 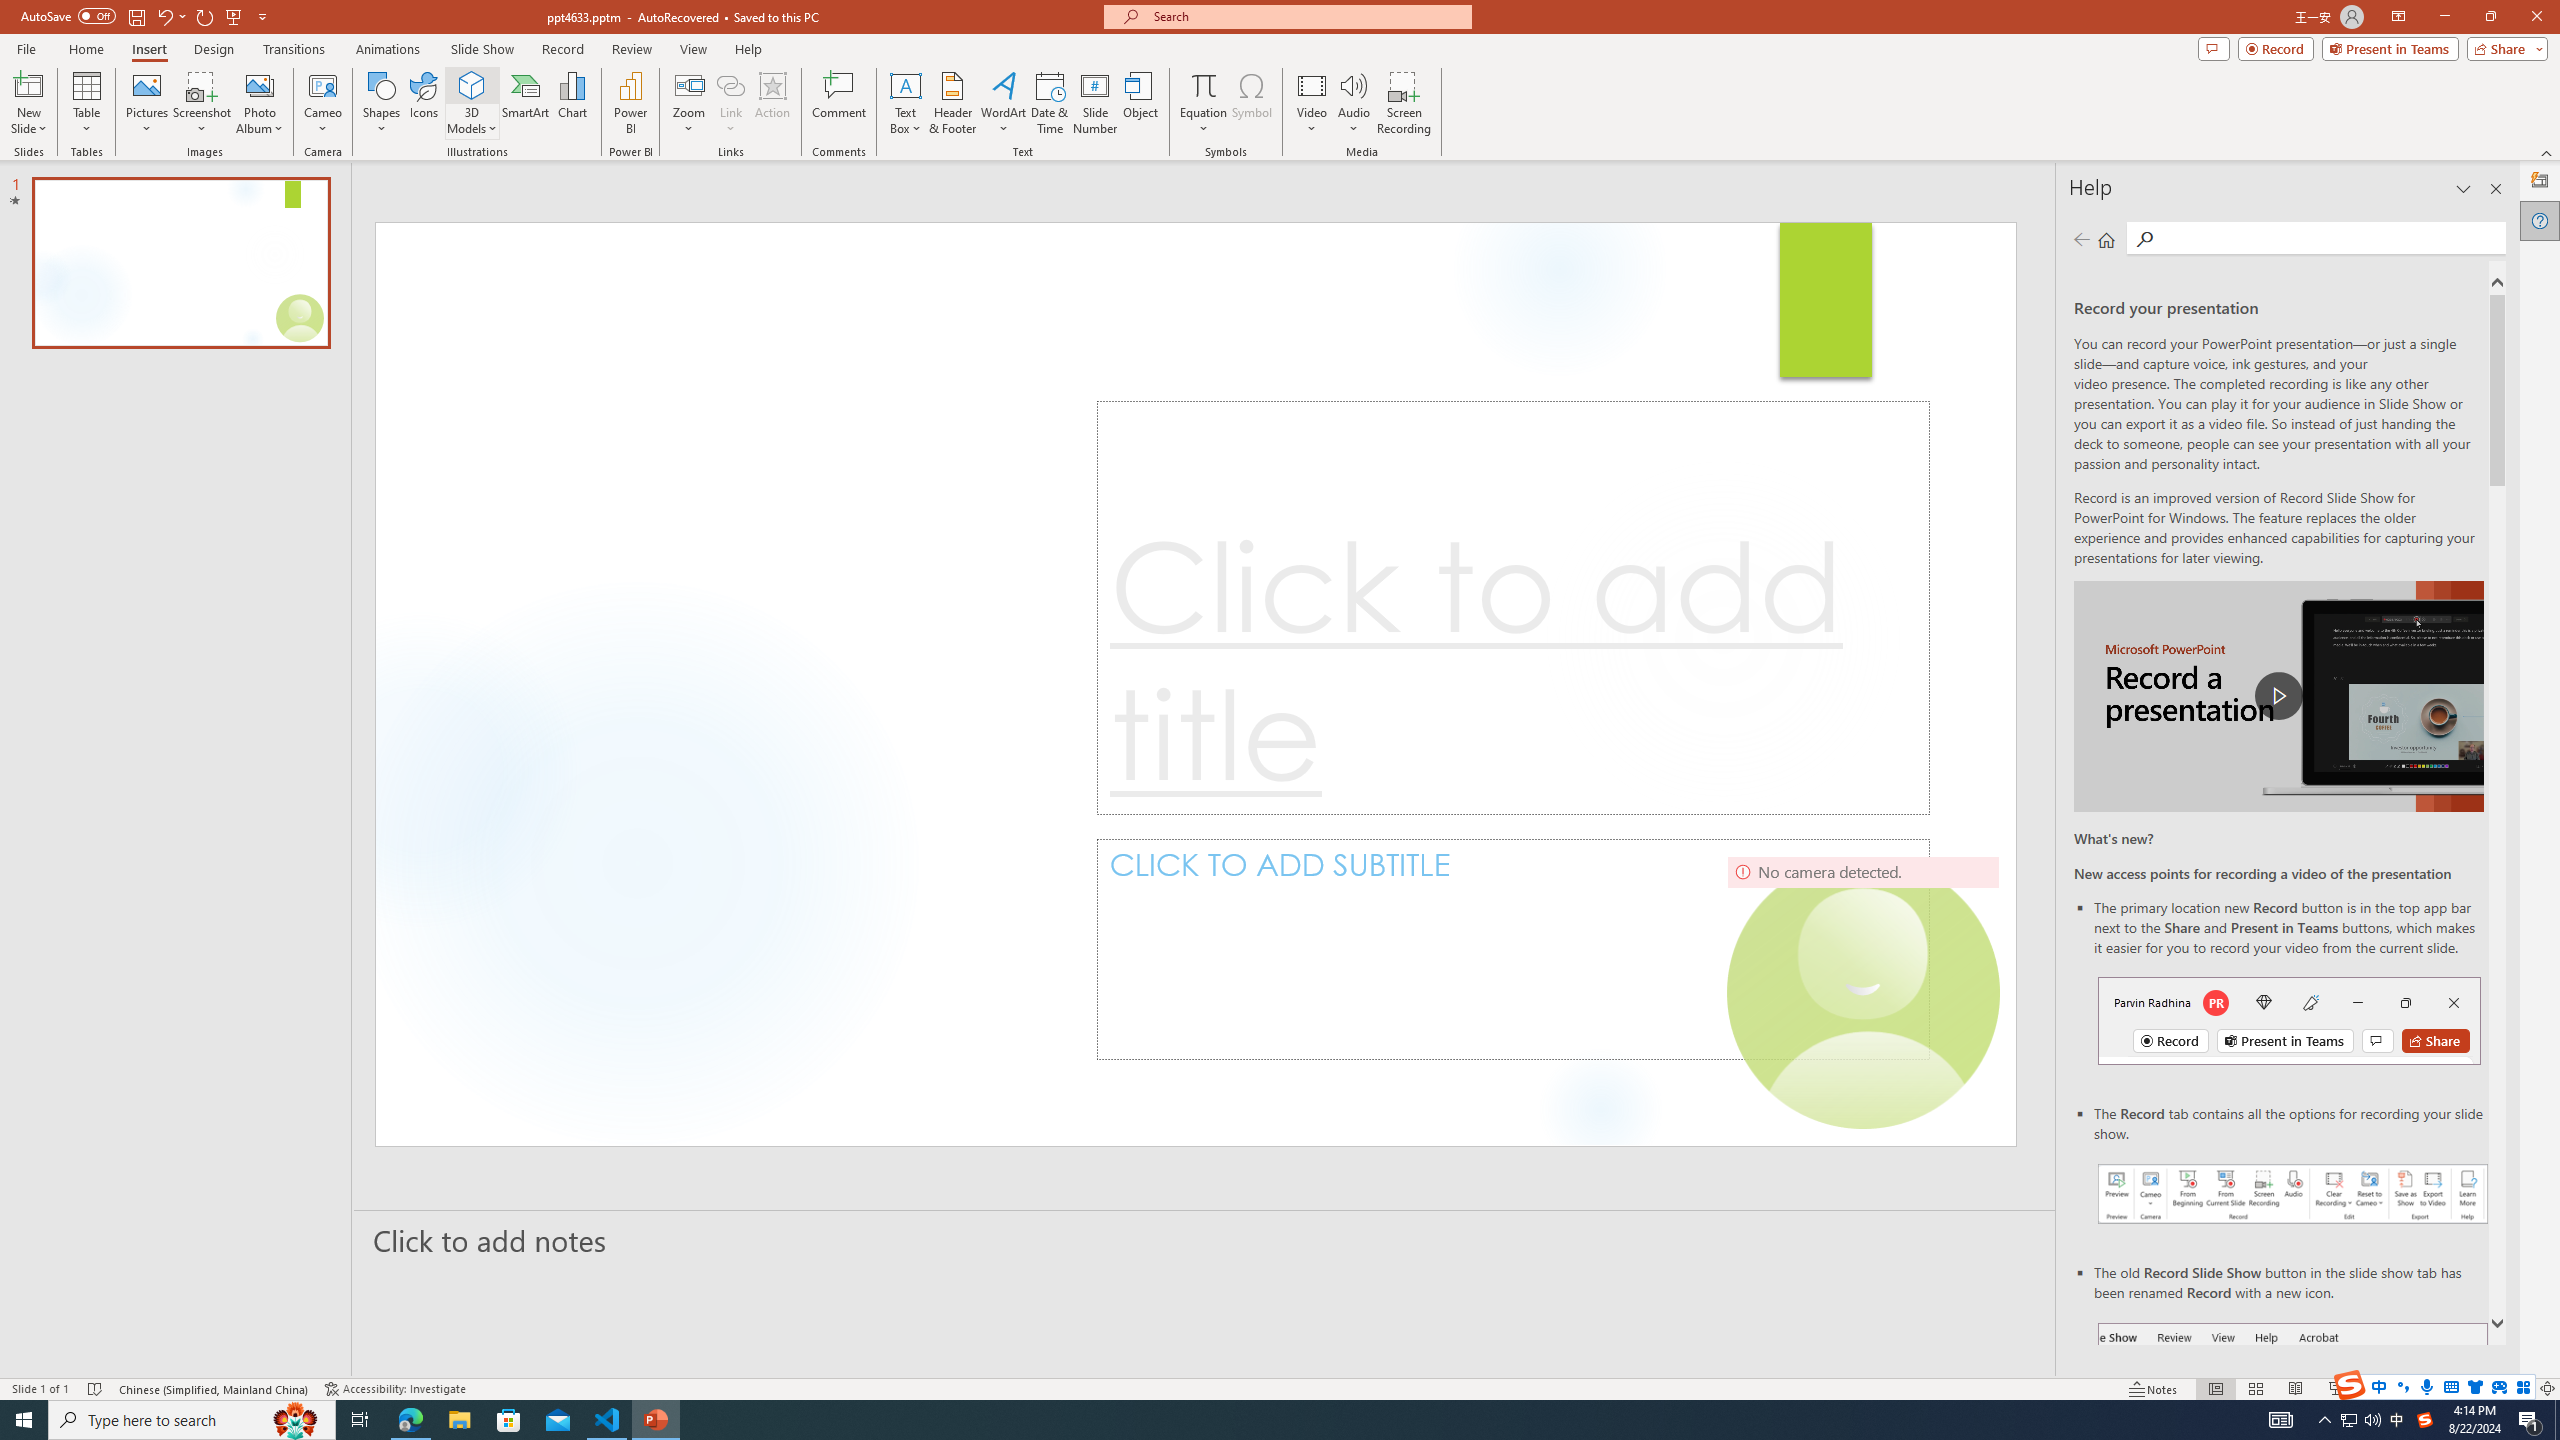 I want to click on Photo Album..., so click(x=259, y=103).